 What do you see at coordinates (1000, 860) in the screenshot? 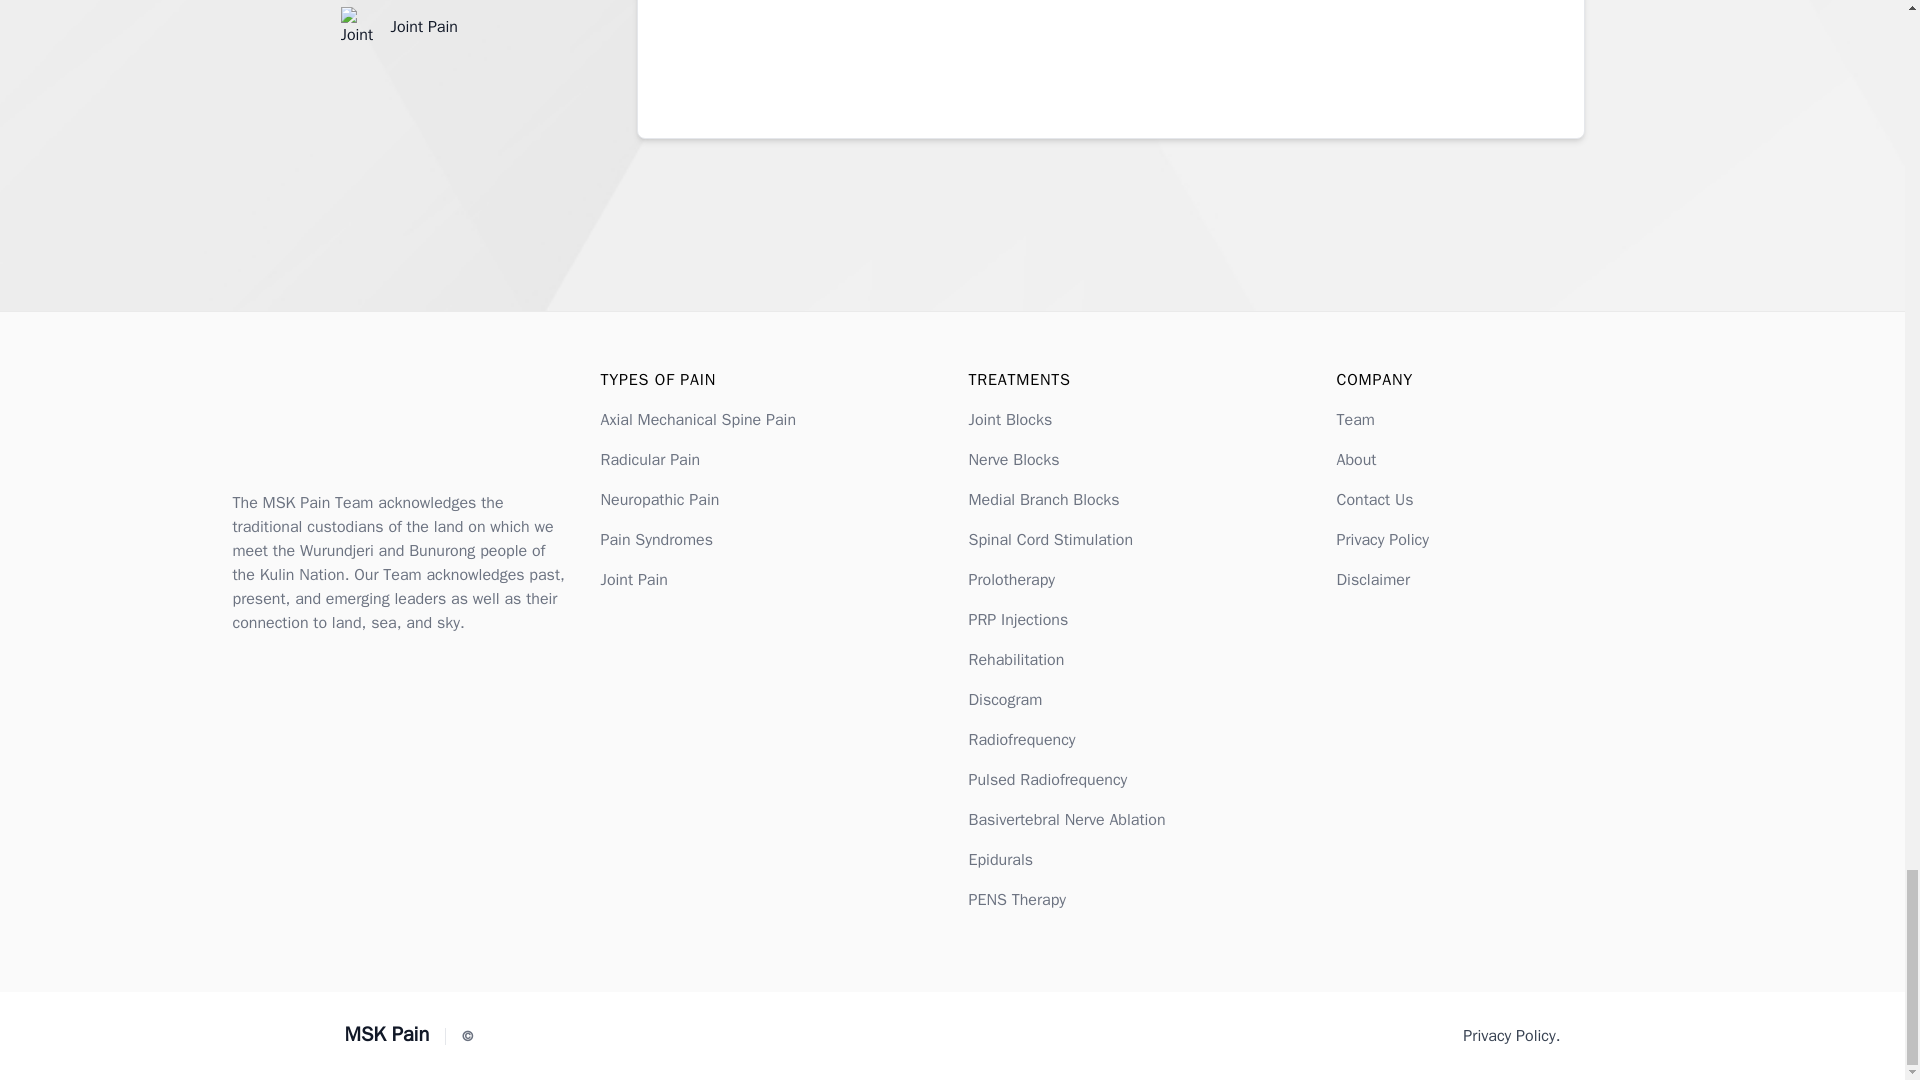
I see `Epidurals` at bounding box center [1000, 860].